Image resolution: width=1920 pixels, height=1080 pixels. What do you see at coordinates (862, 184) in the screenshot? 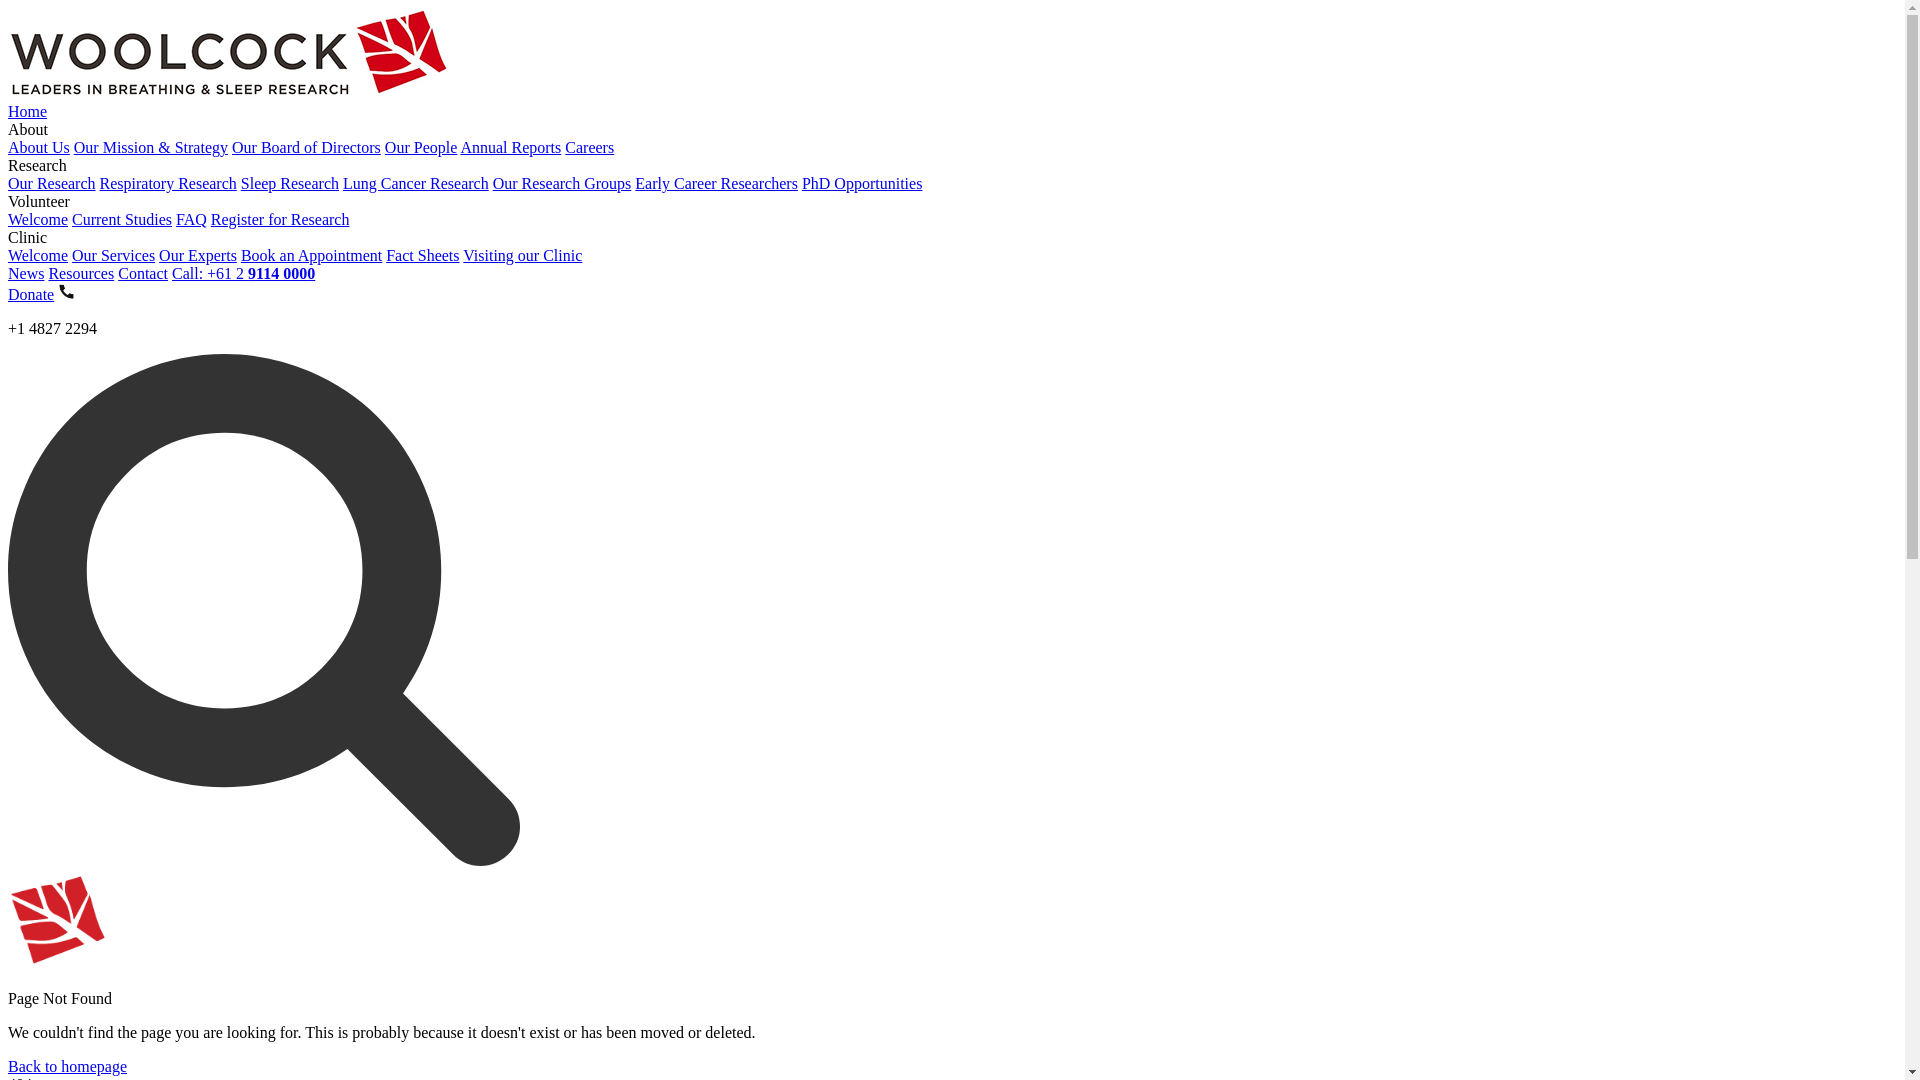
I see `PhD Opportunities` at bounding box center [862, 184].